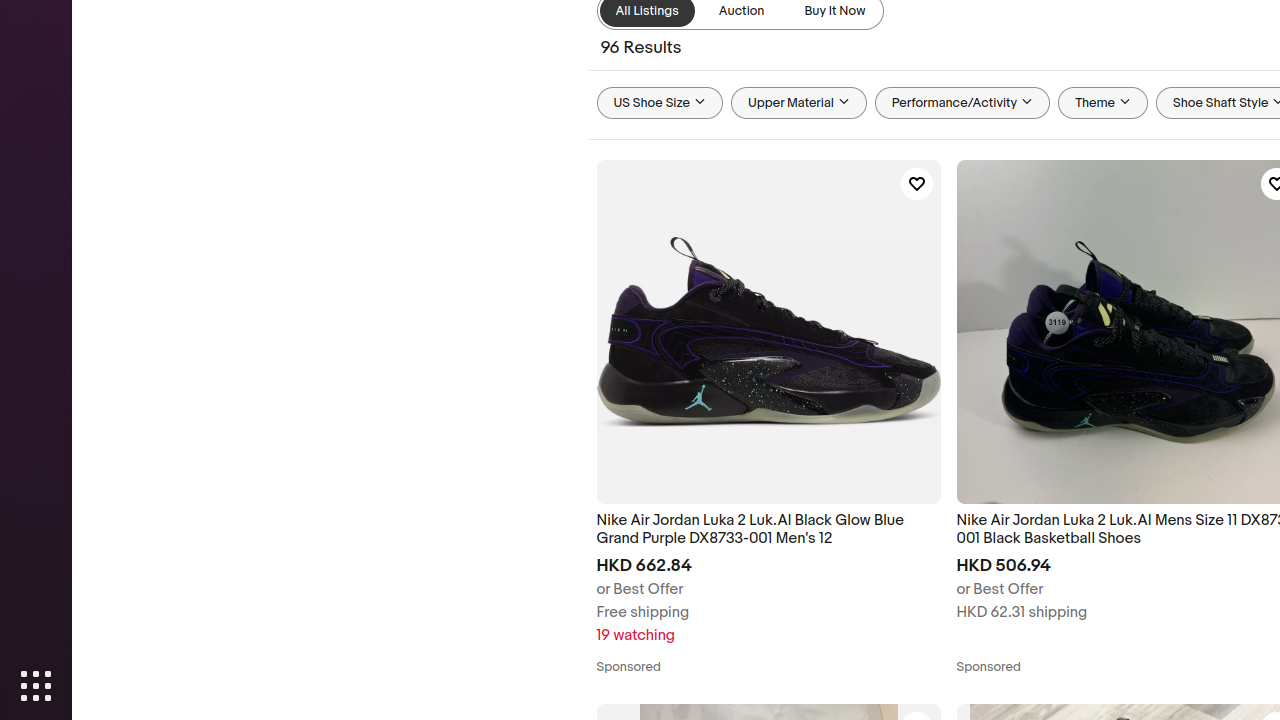  Describe the element at coordinates (768, 530) in the screenshot. I see `Nike Air Jordan Luka 2 Luk.Al Black Glow Blue Grand Purple DX8733-001 Men's 12` at that location.